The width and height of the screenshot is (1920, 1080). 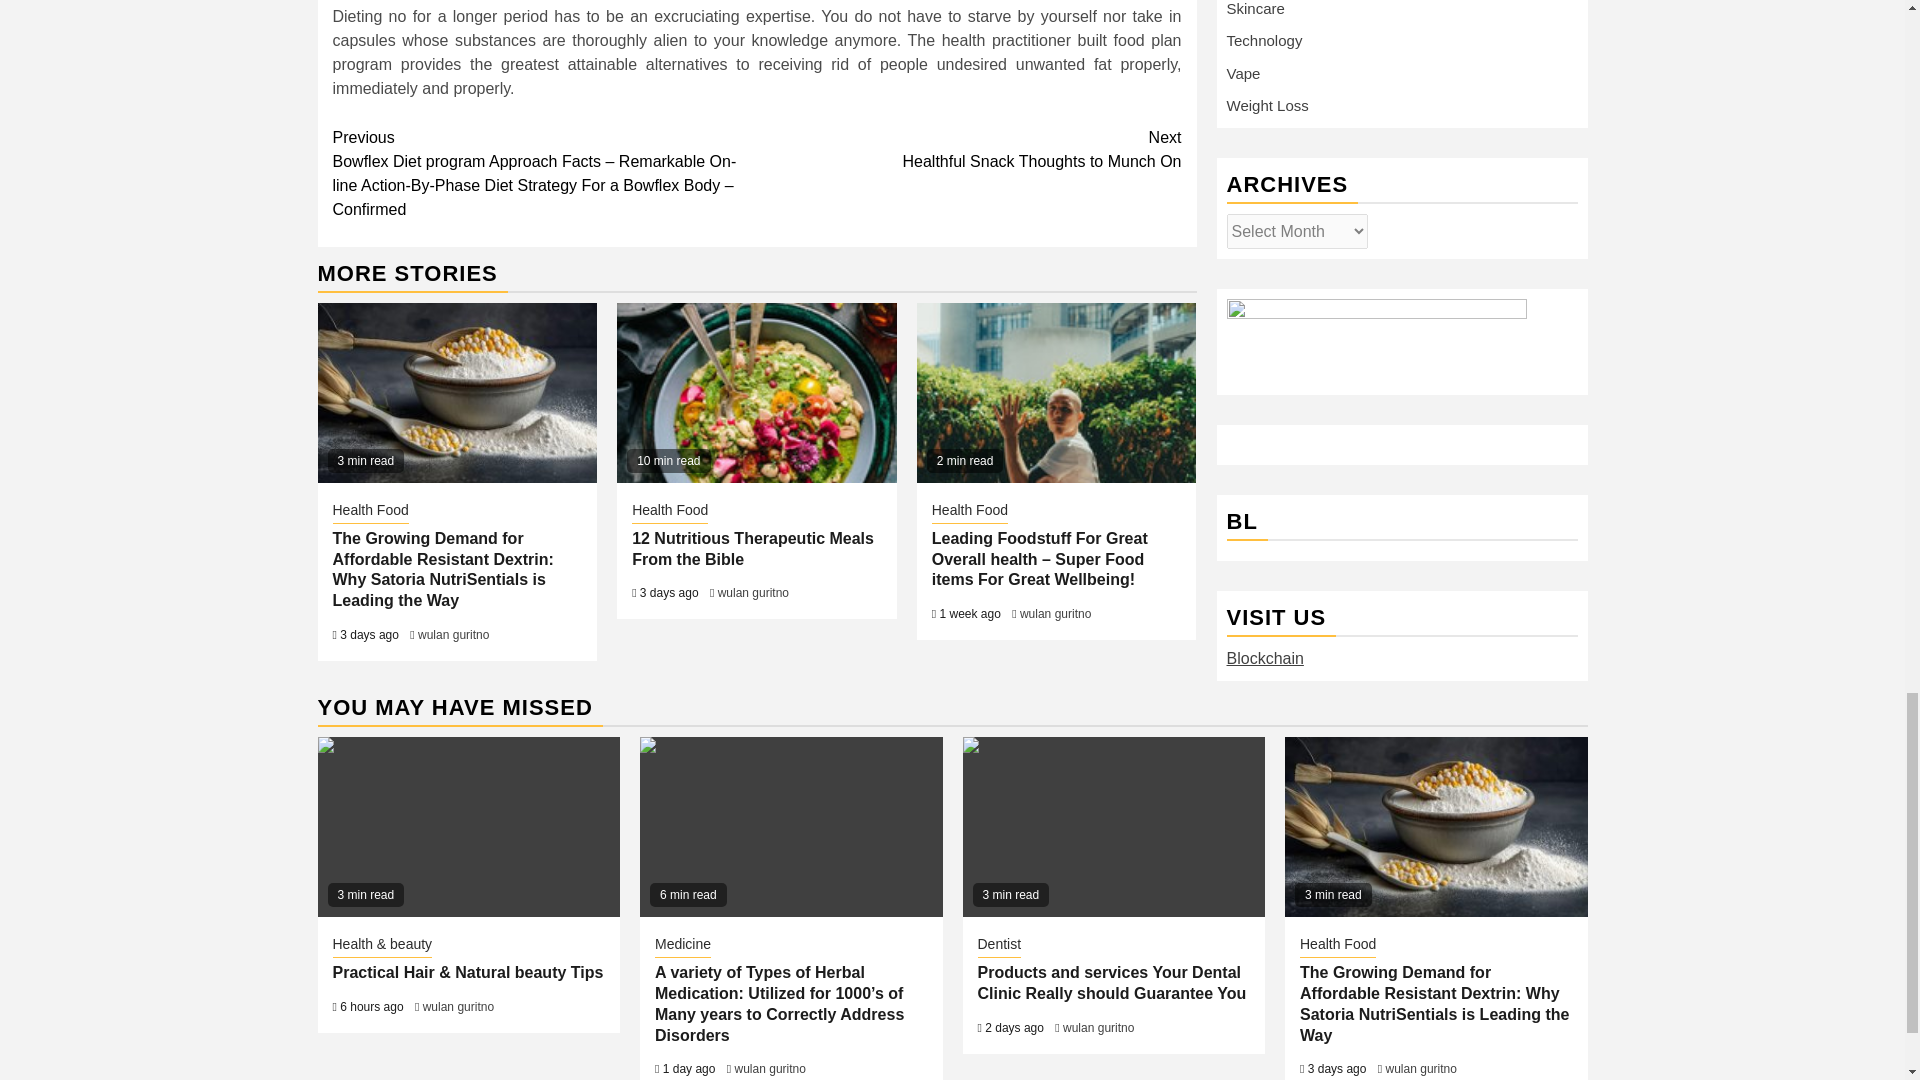 What do you see at coordinates (969, 150) in the screenshot?
I see `12 Nutritious Therapeutic Meals From the Bible` at bounding box center [969, 150].